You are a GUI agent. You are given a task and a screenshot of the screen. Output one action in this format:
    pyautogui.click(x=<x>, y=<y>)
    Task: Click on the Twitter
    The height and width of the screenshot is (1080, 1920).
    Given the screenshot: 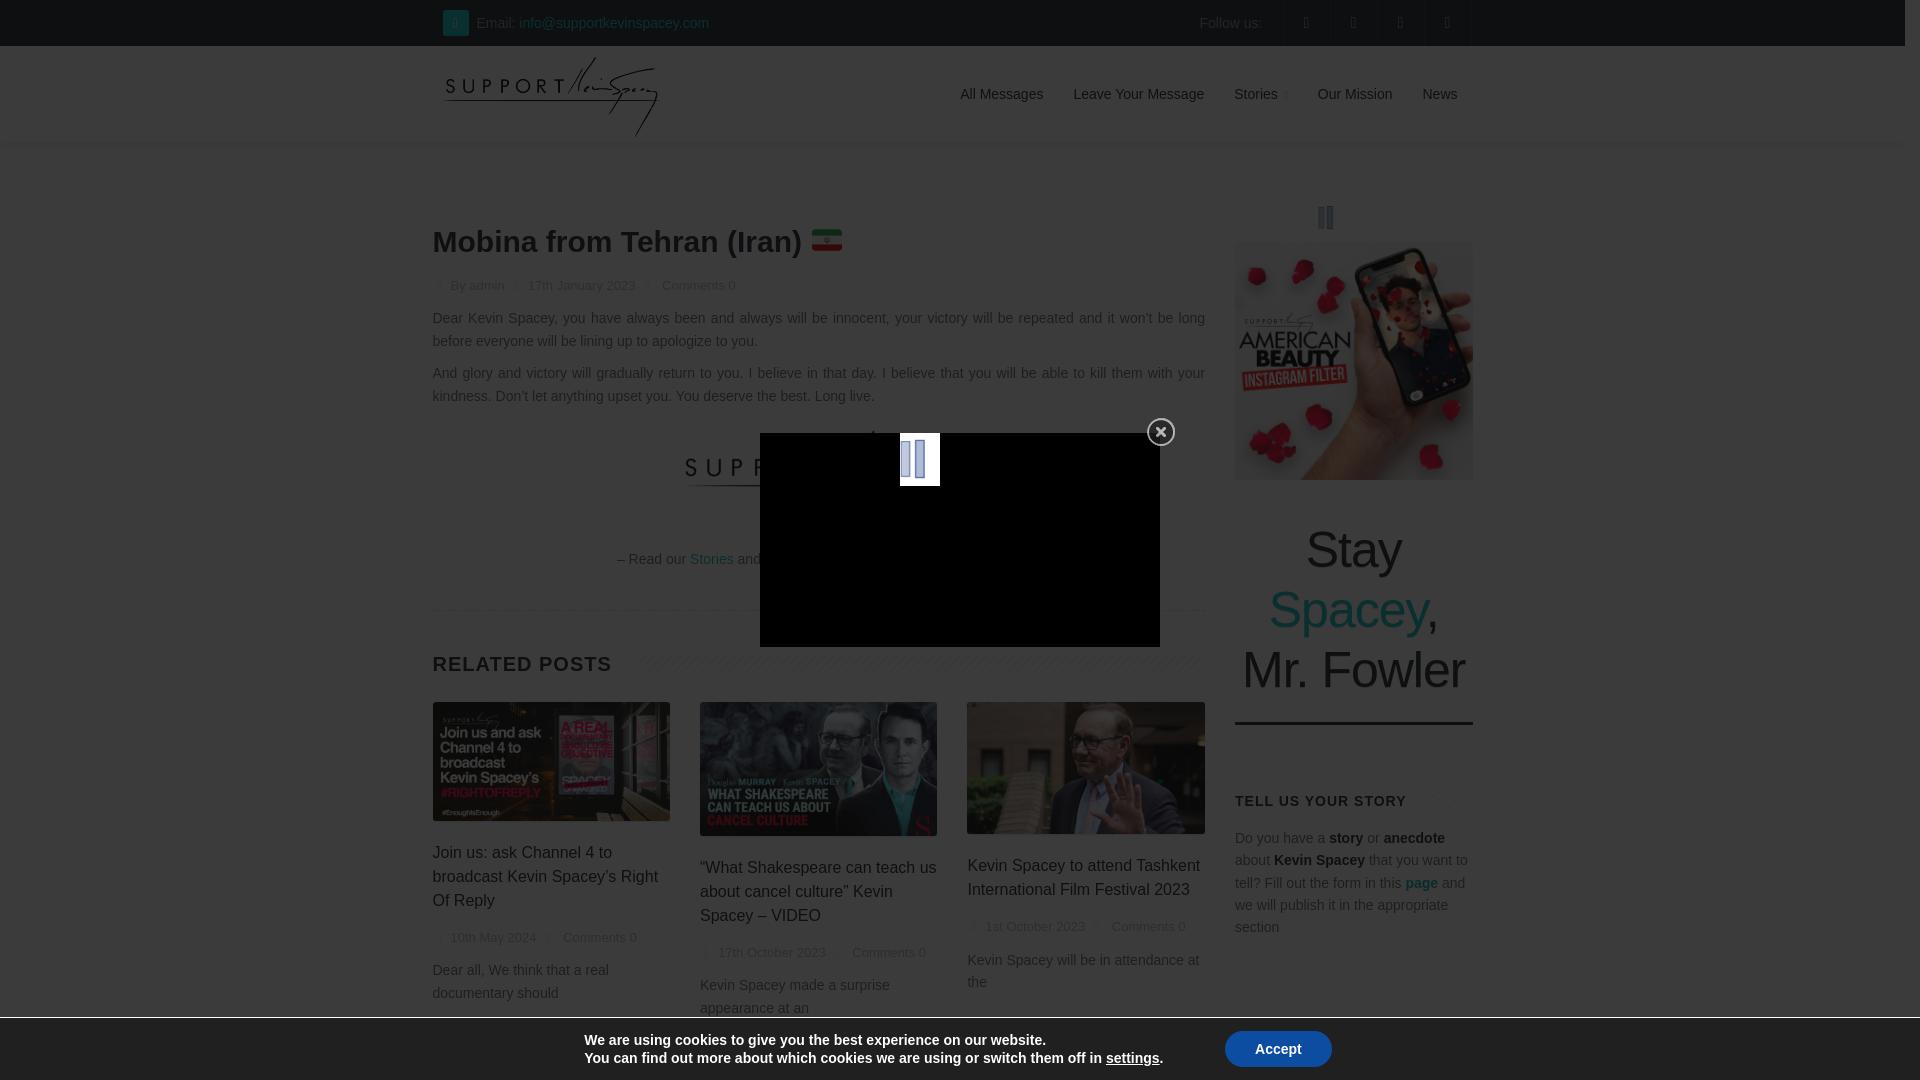 What is the action you would take?
    pyautogui.click(x=999, y=558)
    